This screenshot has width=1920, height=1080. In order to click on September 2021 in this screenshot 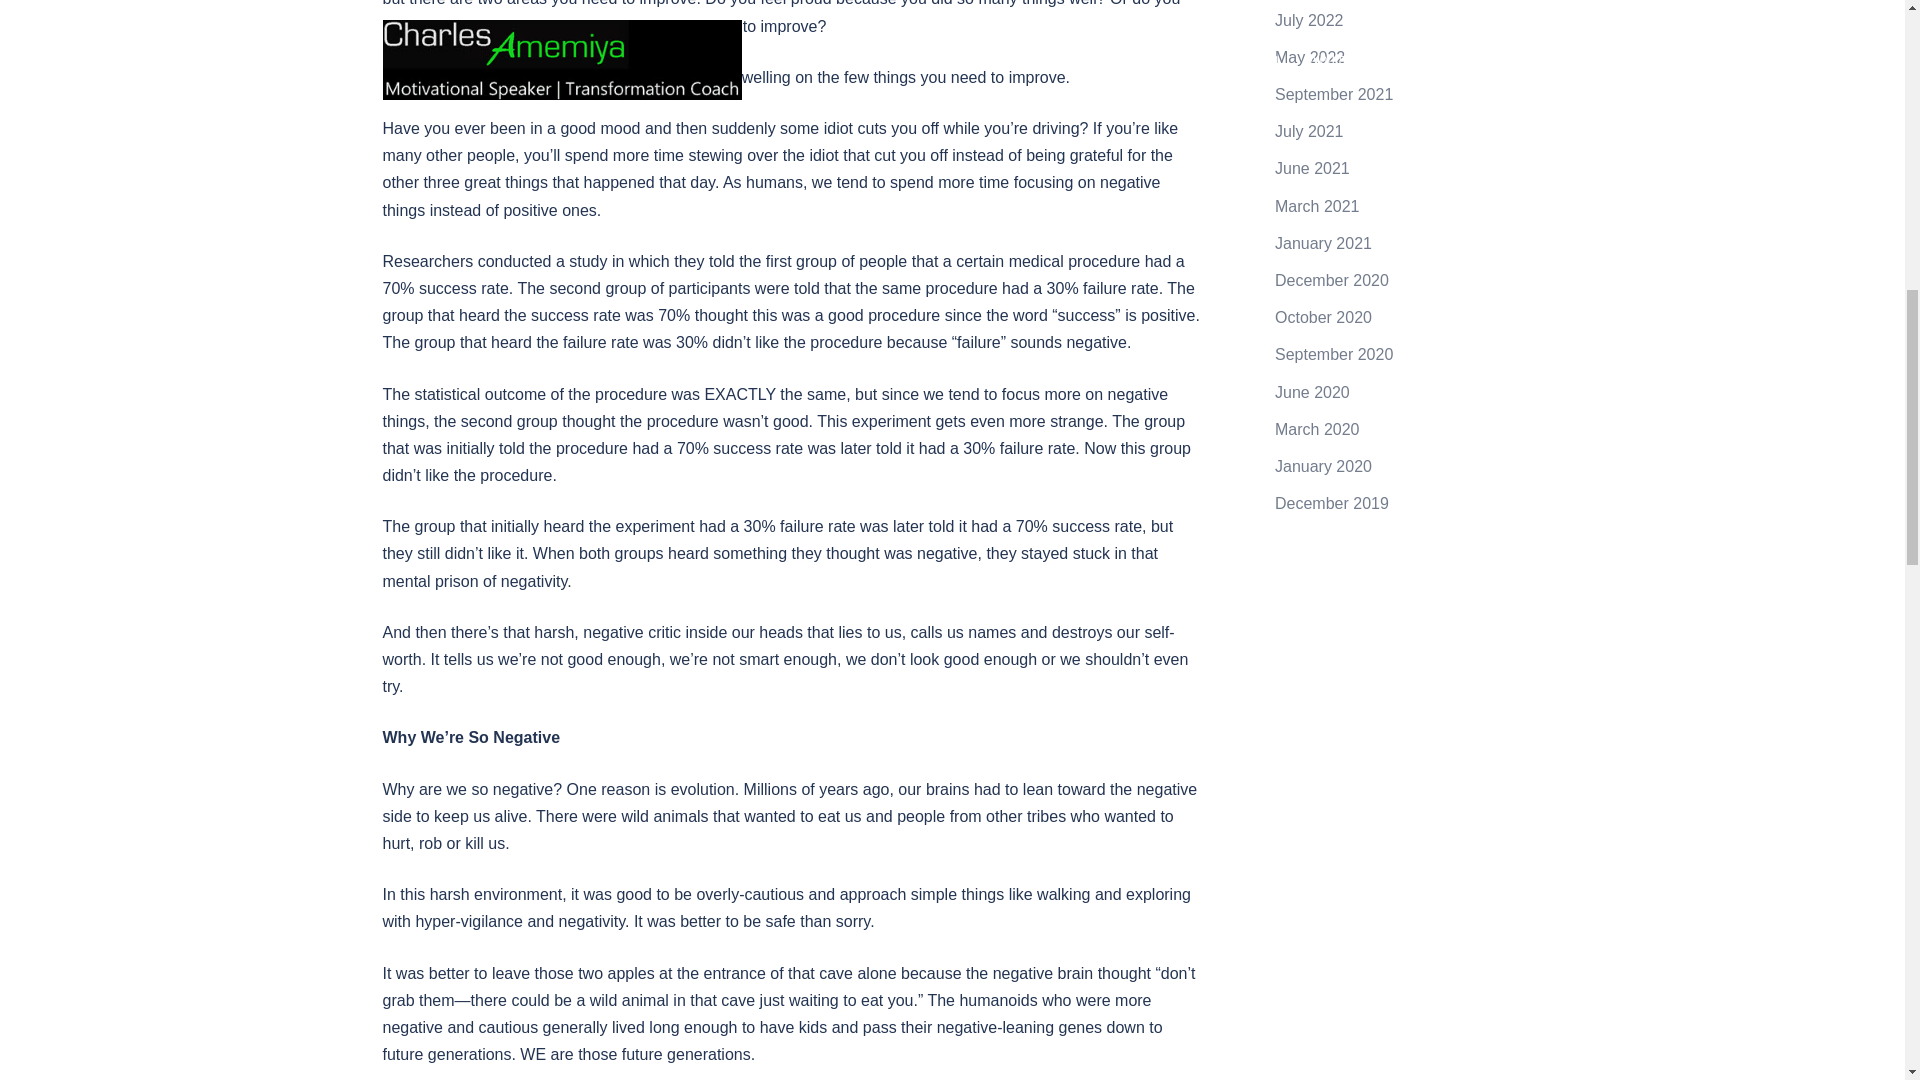, I will do `click(1334, 94)`.